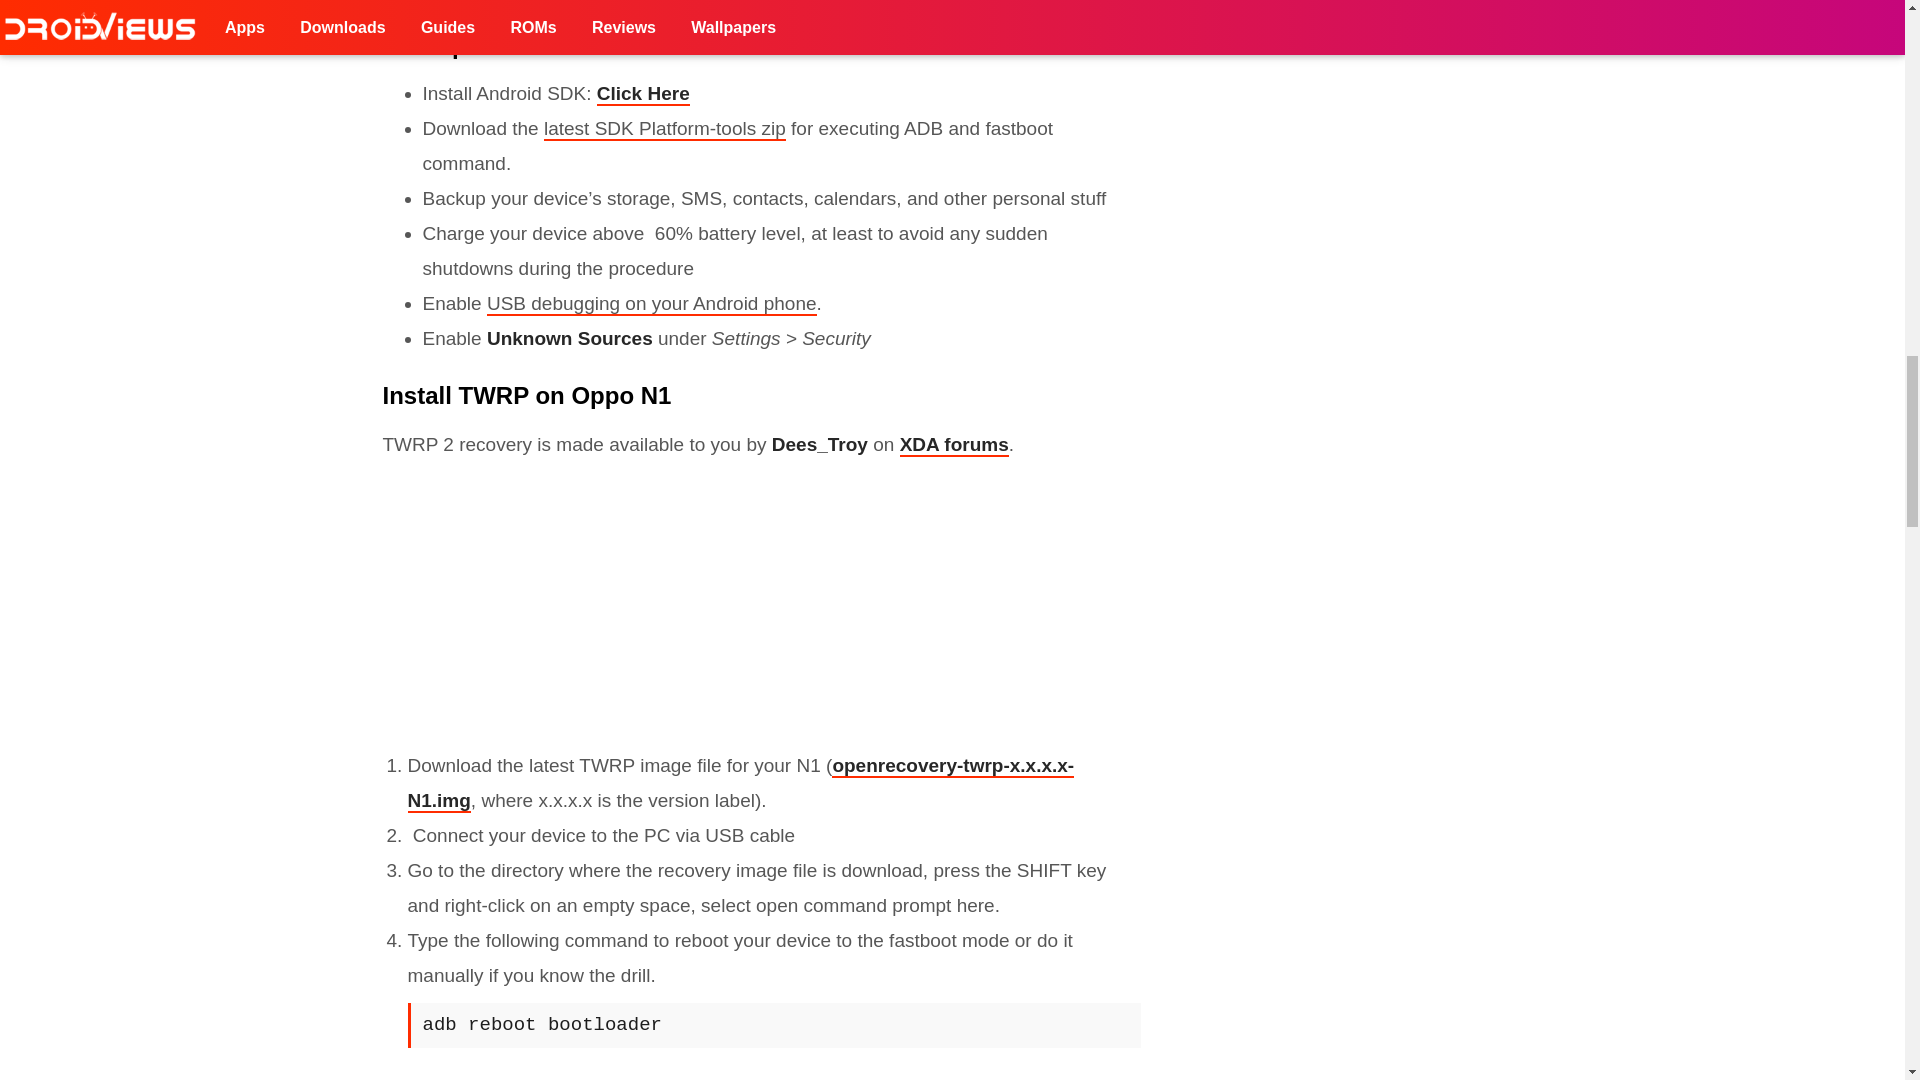 This screenshot has width=1920, height=1080. Describe the element at coordinates (664, 129) in the screenshot. I see `latest SDK Platform-tools zip` at that location.